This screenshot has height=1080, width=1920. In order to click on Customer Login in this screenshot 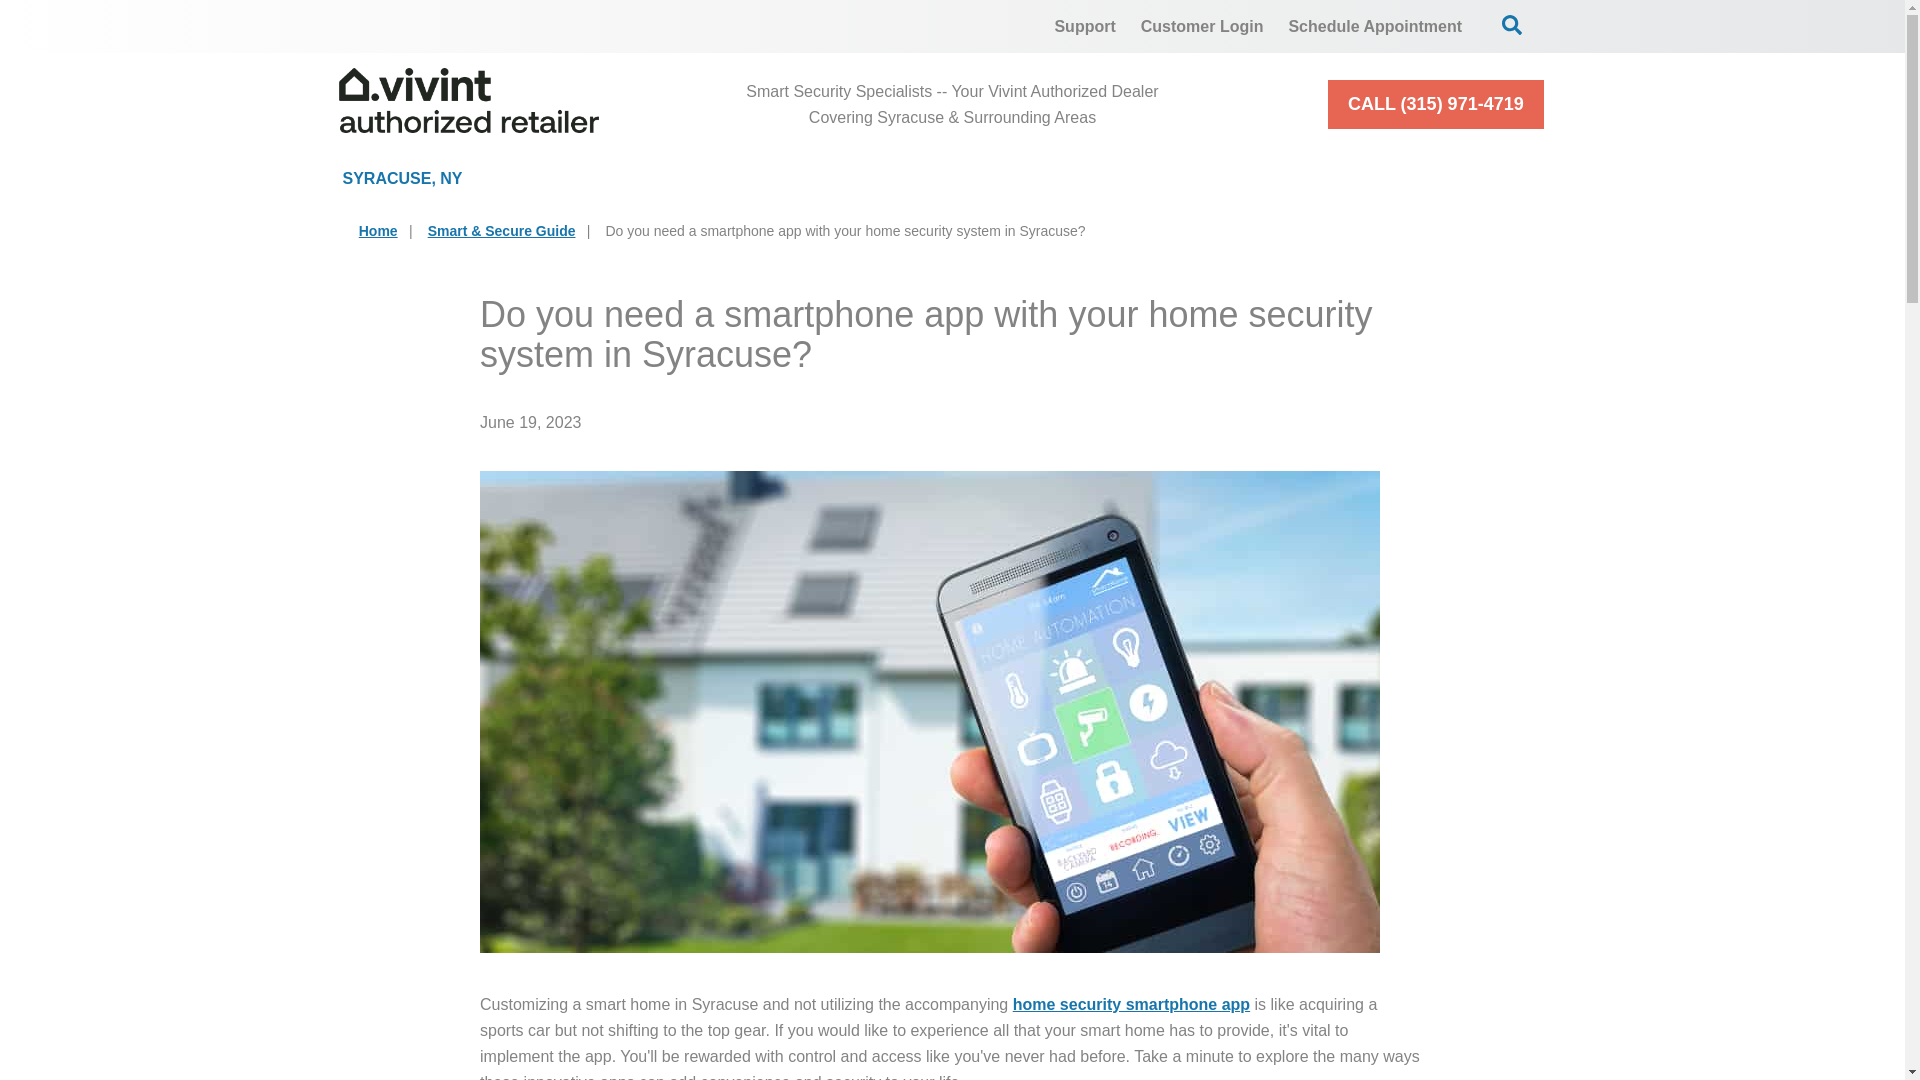, I will do `click(1202, 26)`.